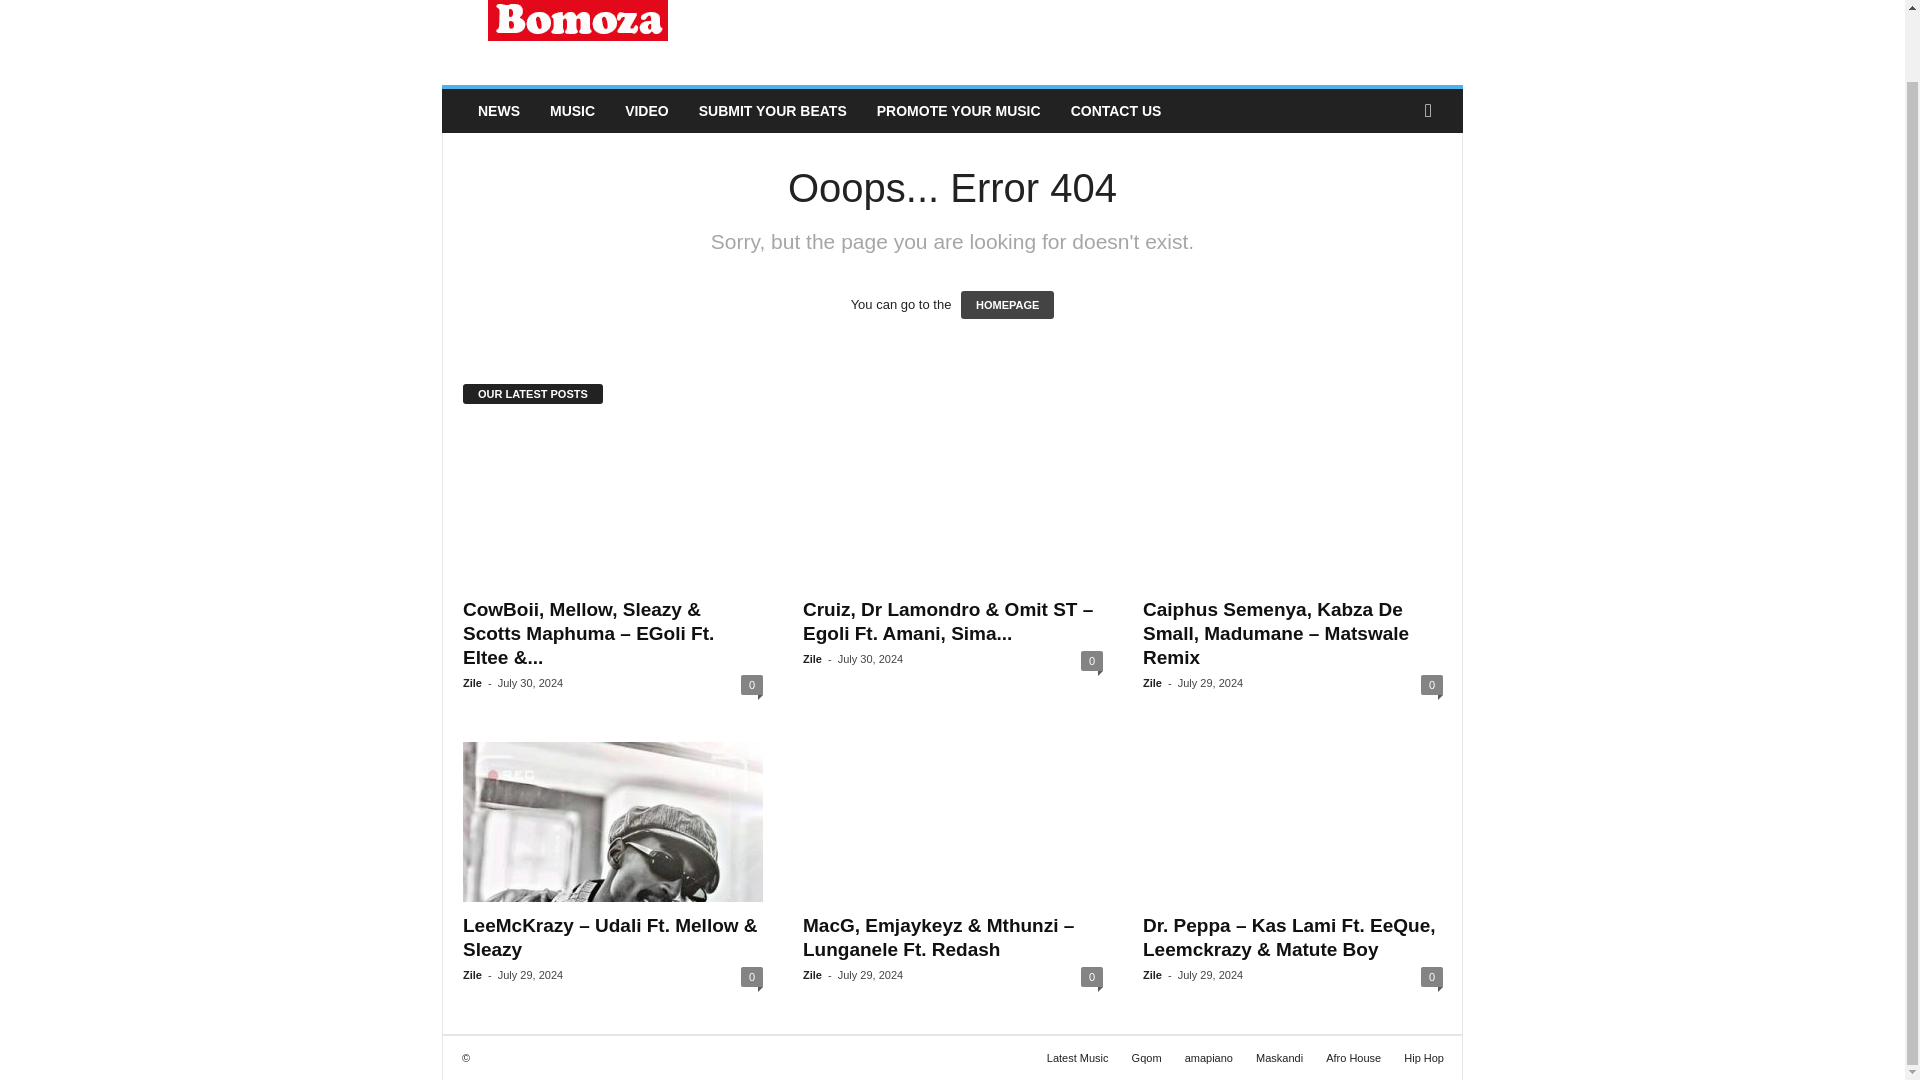  I want to click on VIDEO, so click(646, 110).